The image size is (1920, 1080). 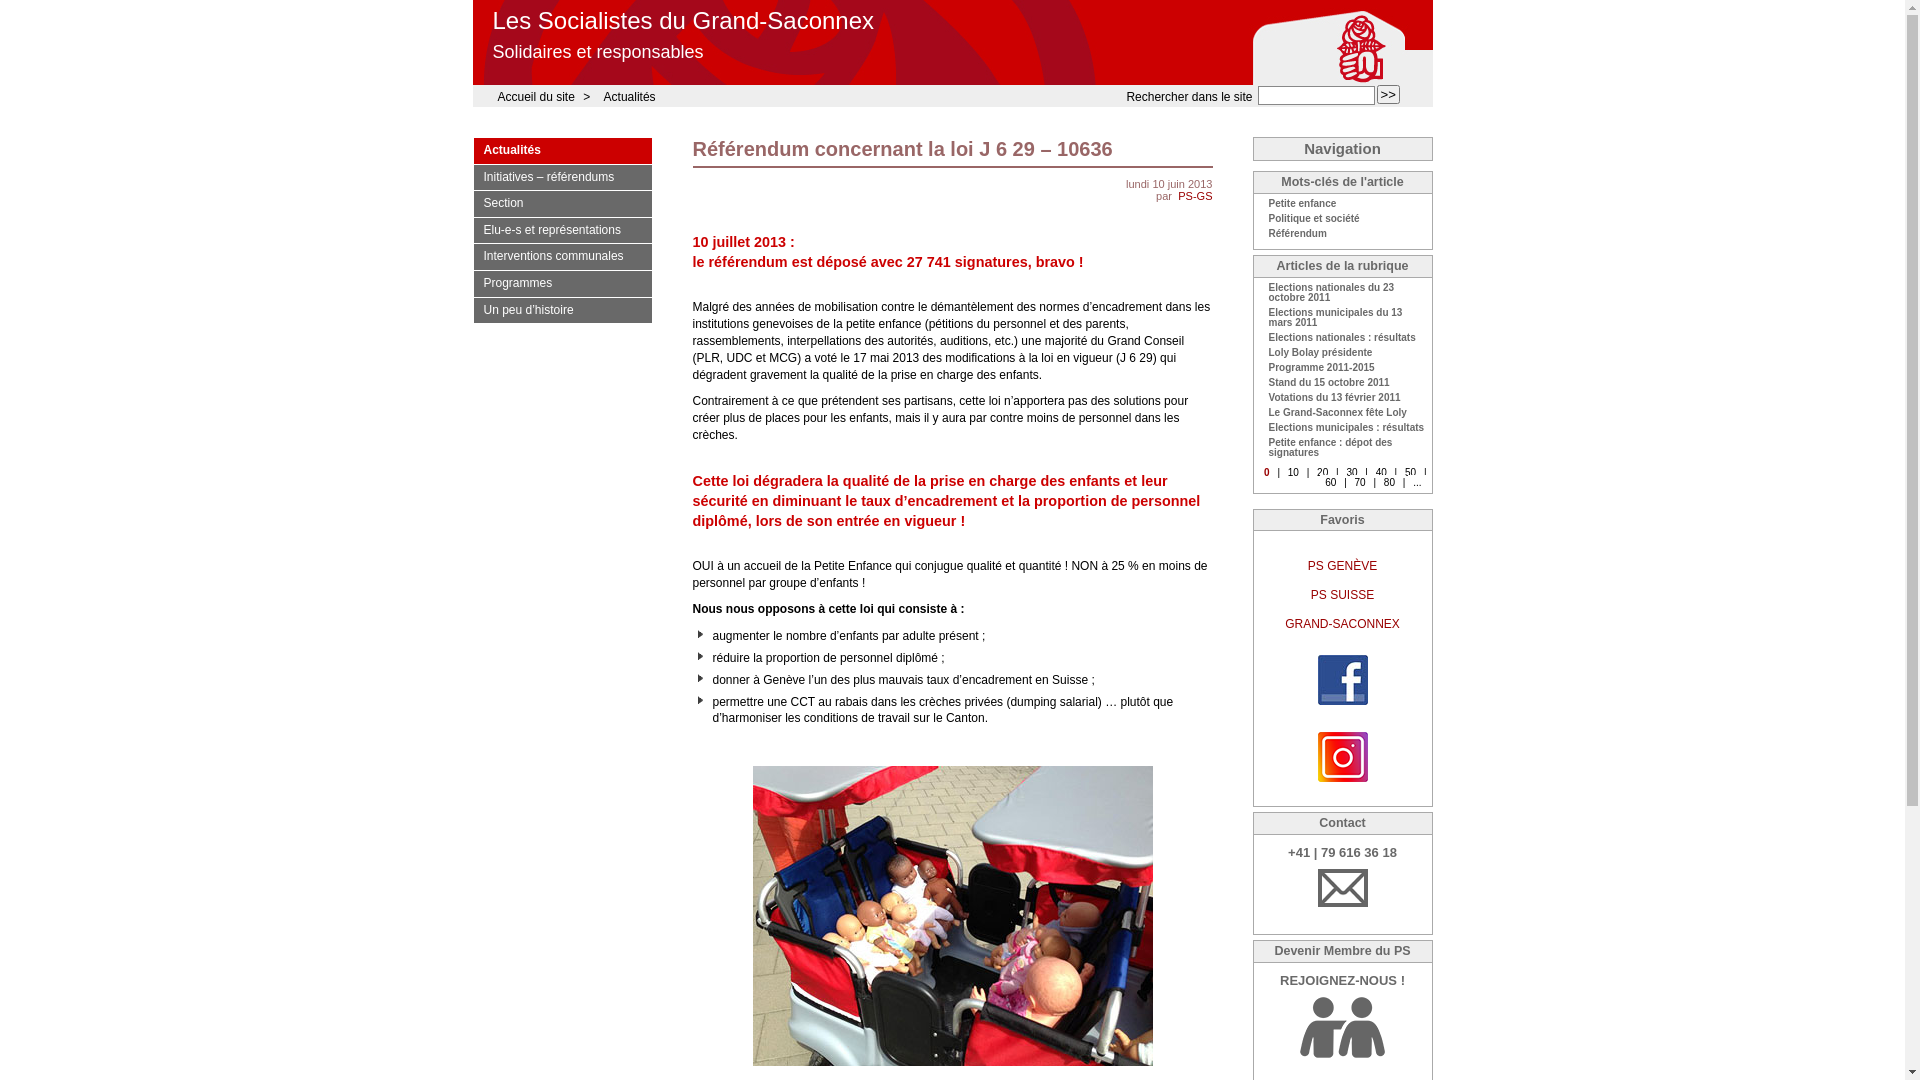 What do you see at coordinates (1342, 596) in the screenshot?
I see `PS SUISSE` at bounding box center [1342, 596].